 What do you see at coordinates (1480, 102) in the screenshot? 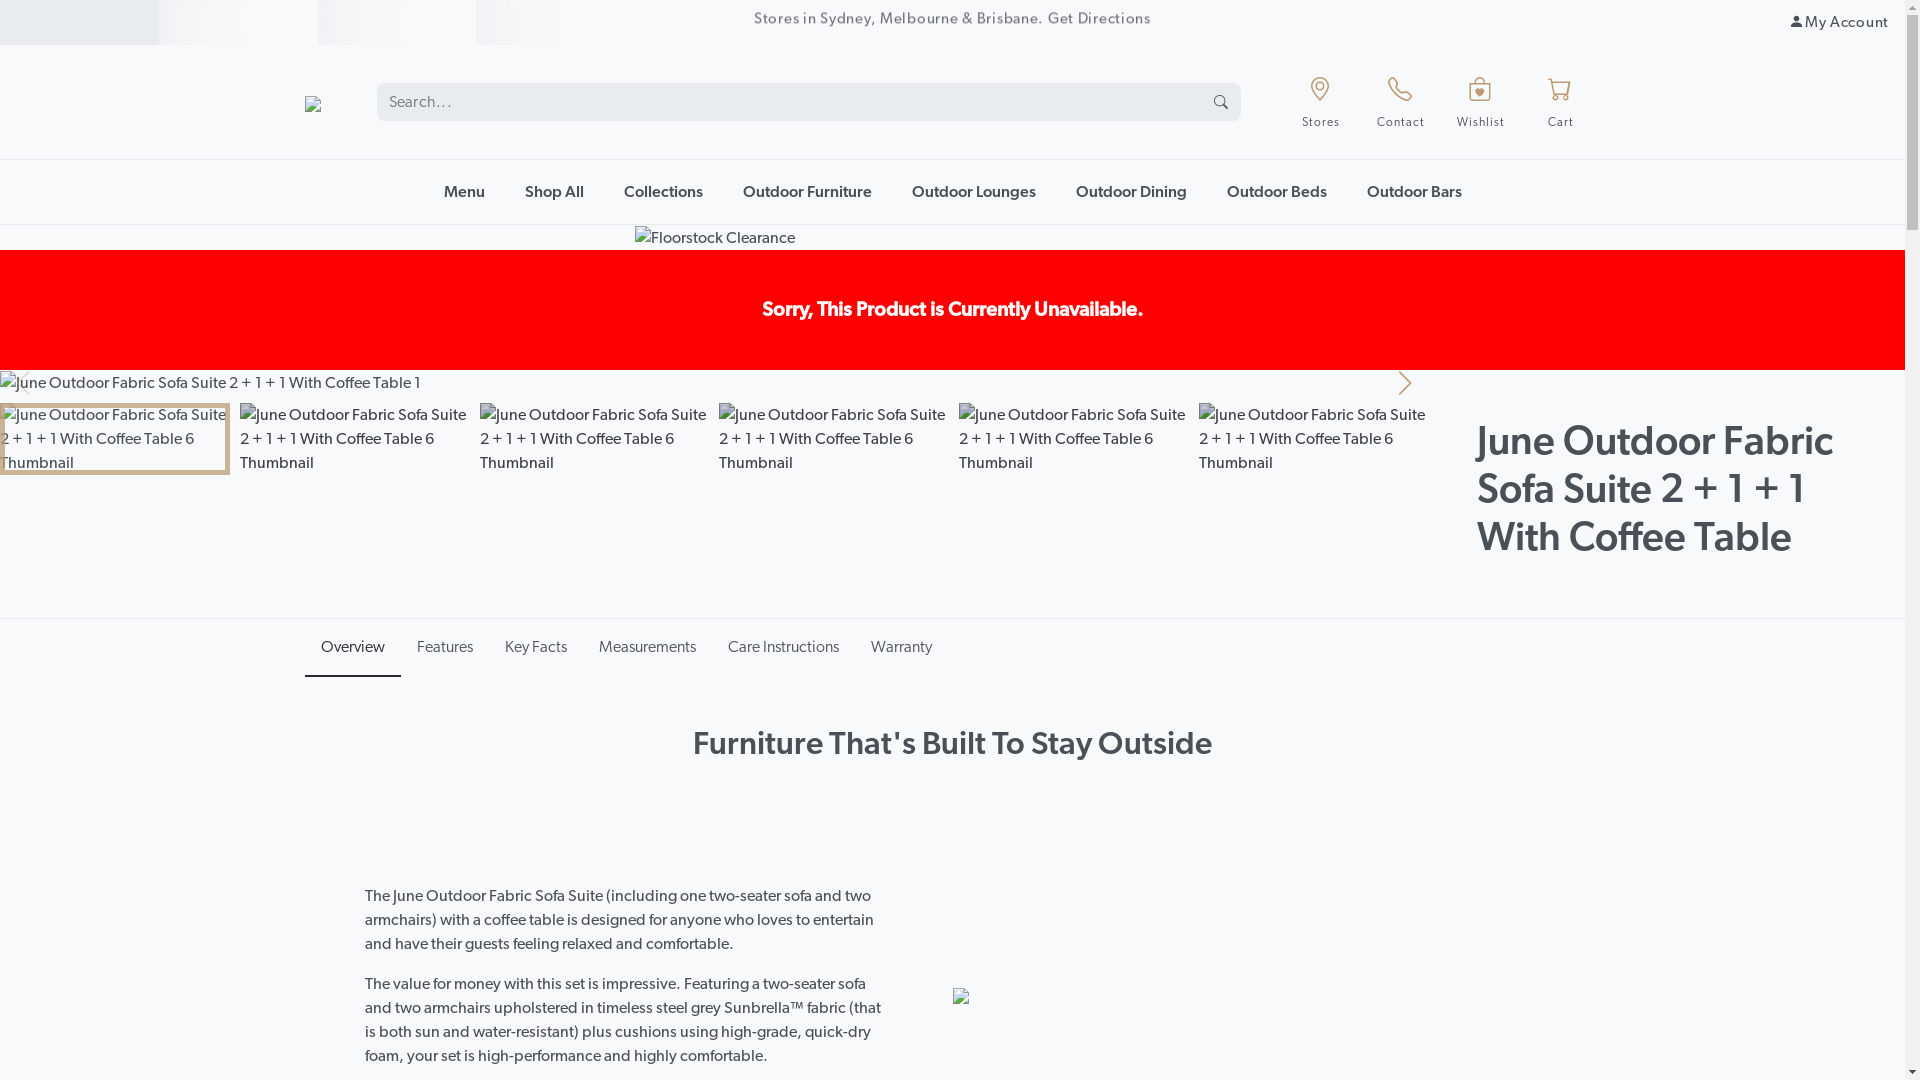
I see `Wishlist` at bounding box center [1480, 102].